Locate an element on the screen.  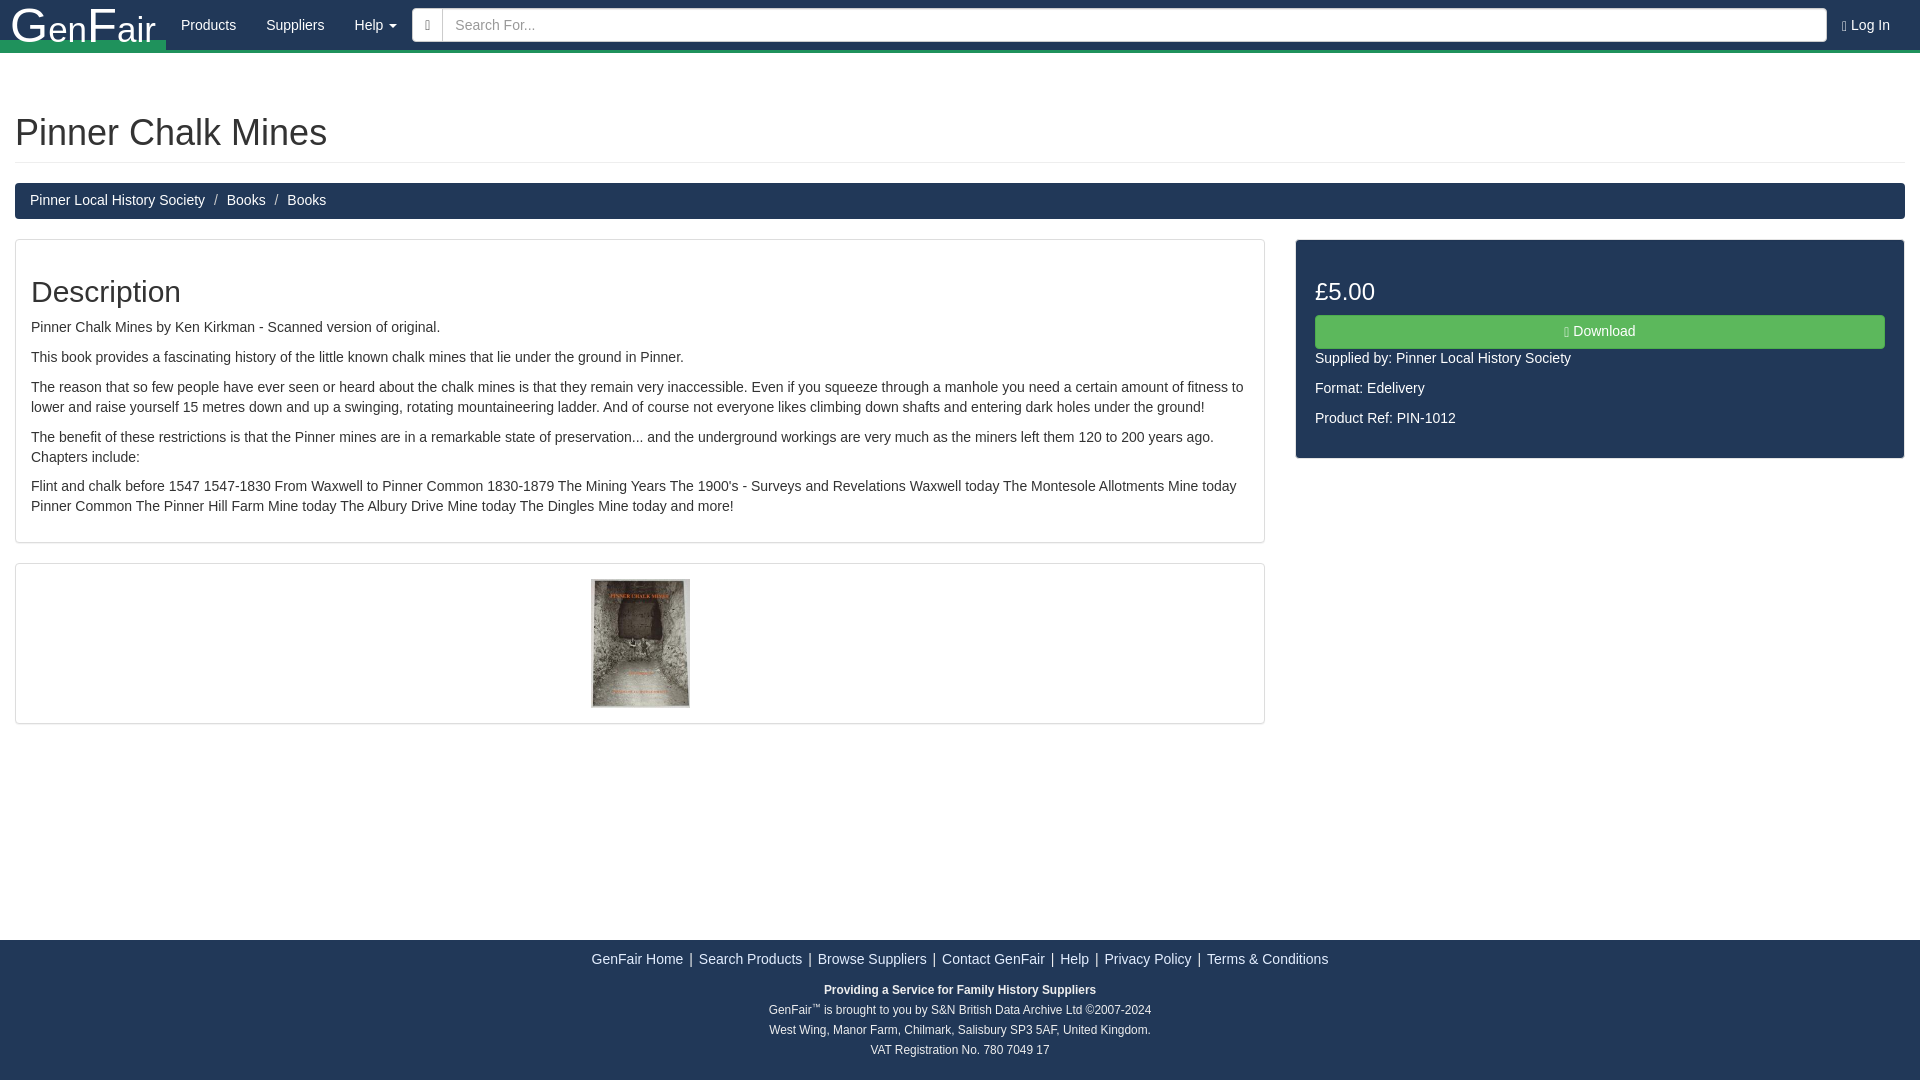
Contact GenFair is located at coordinates (993, 958).